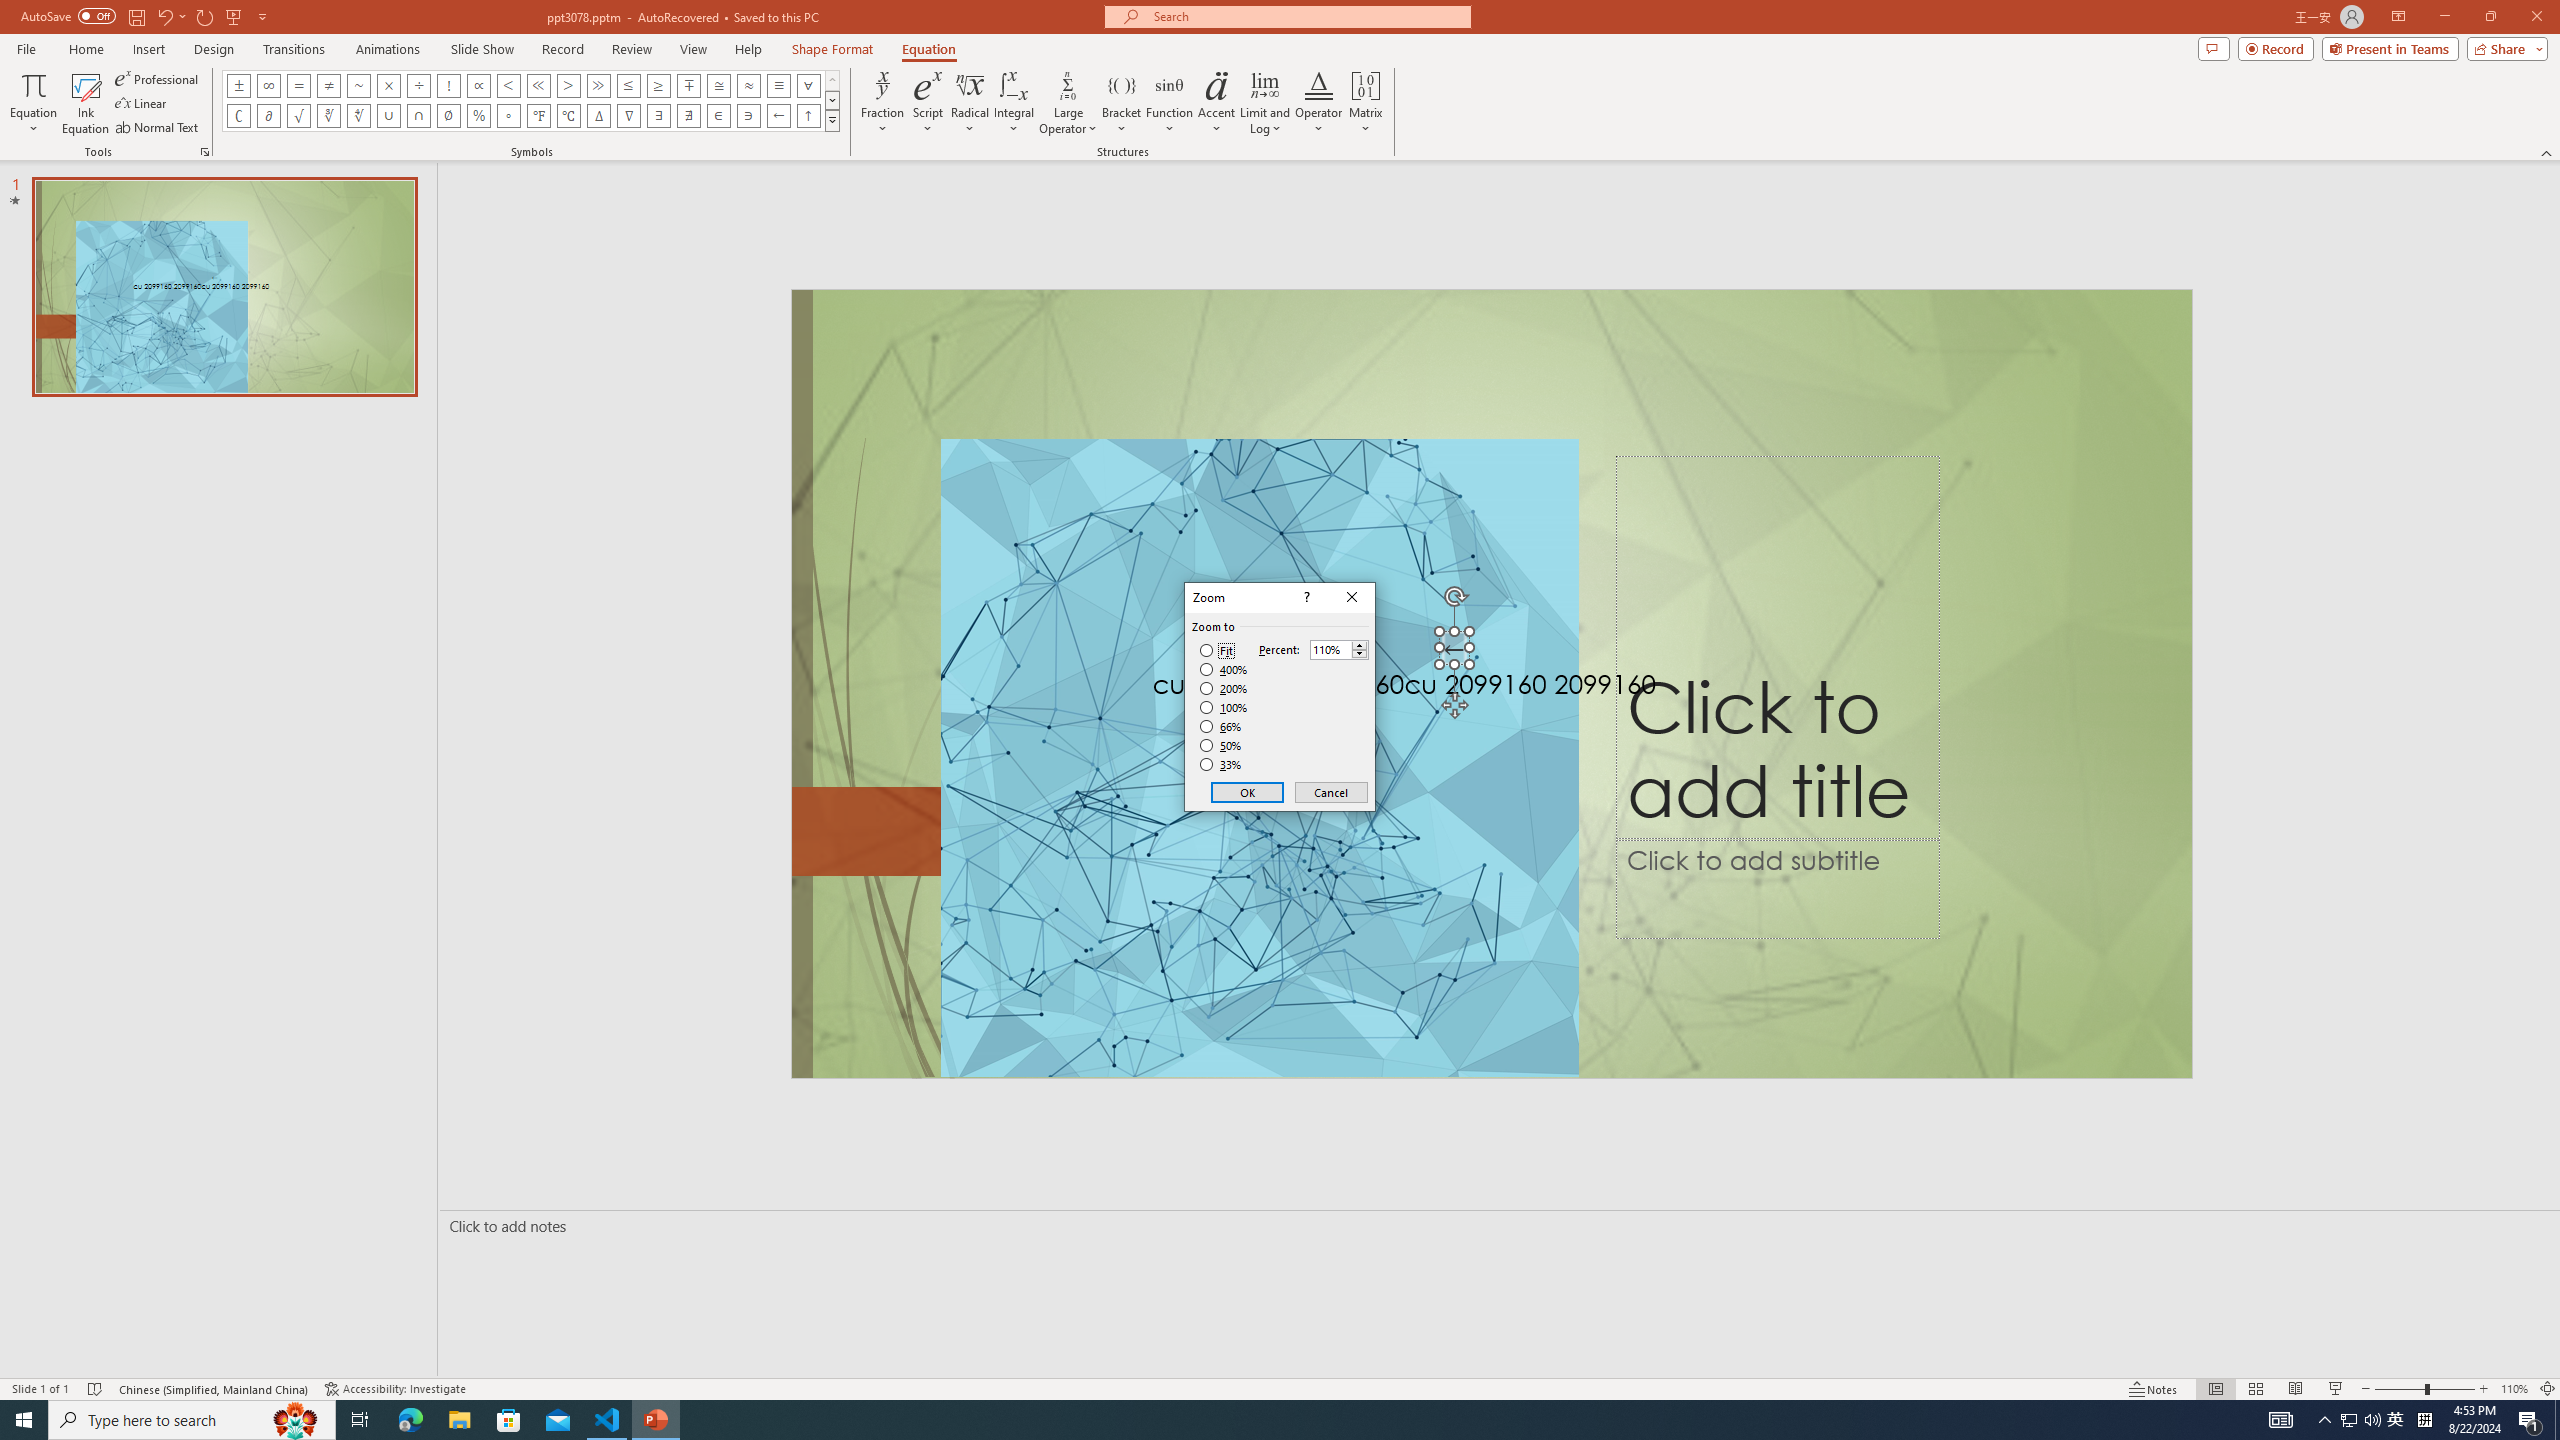 This screenshot has width=2560, height=1440. What do you see at coordinates (158, 128) in the screenshot?
I see `Normal Text` at bounding box center [158, 128].